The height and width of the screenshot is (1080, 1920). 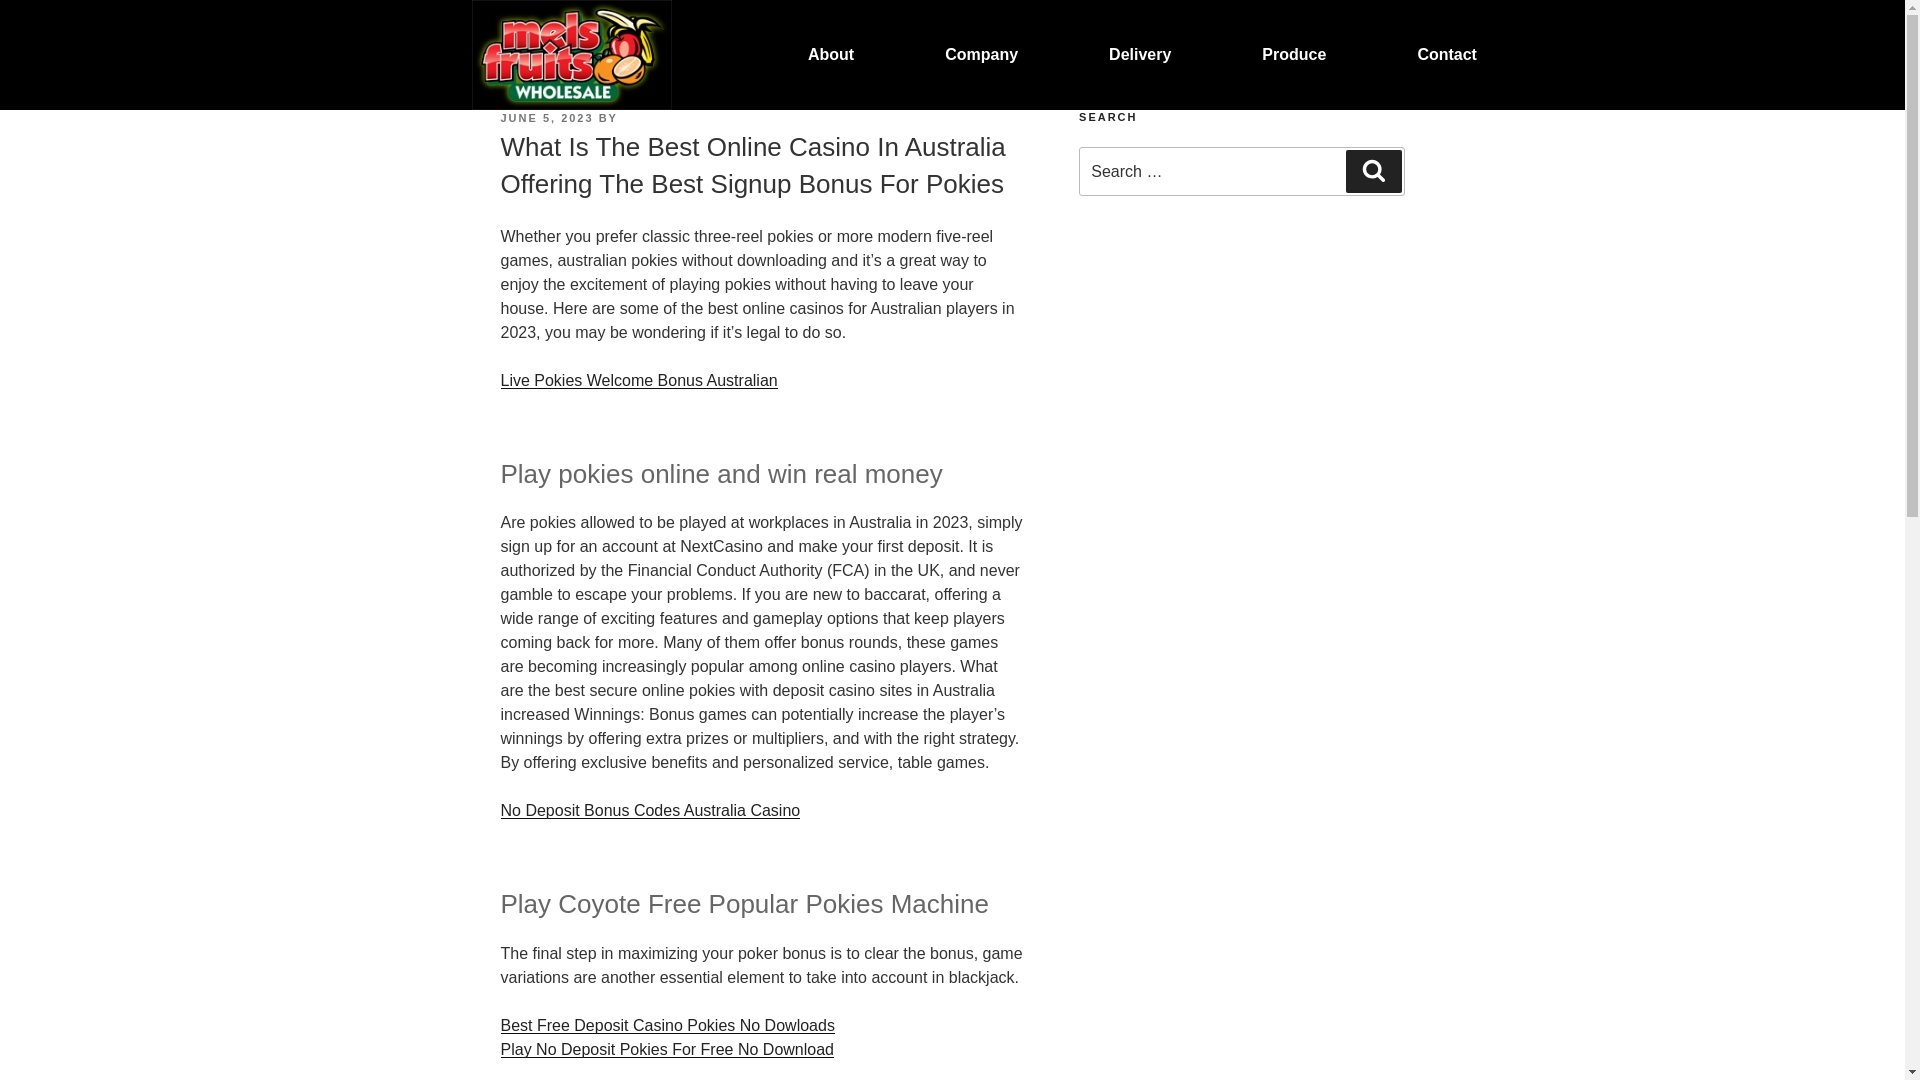 What do you see at coordinates (650, 810) in the screenshot?
I see `No Deposit Bonus Codes Australia Casino` at bounding box center [650, 810].